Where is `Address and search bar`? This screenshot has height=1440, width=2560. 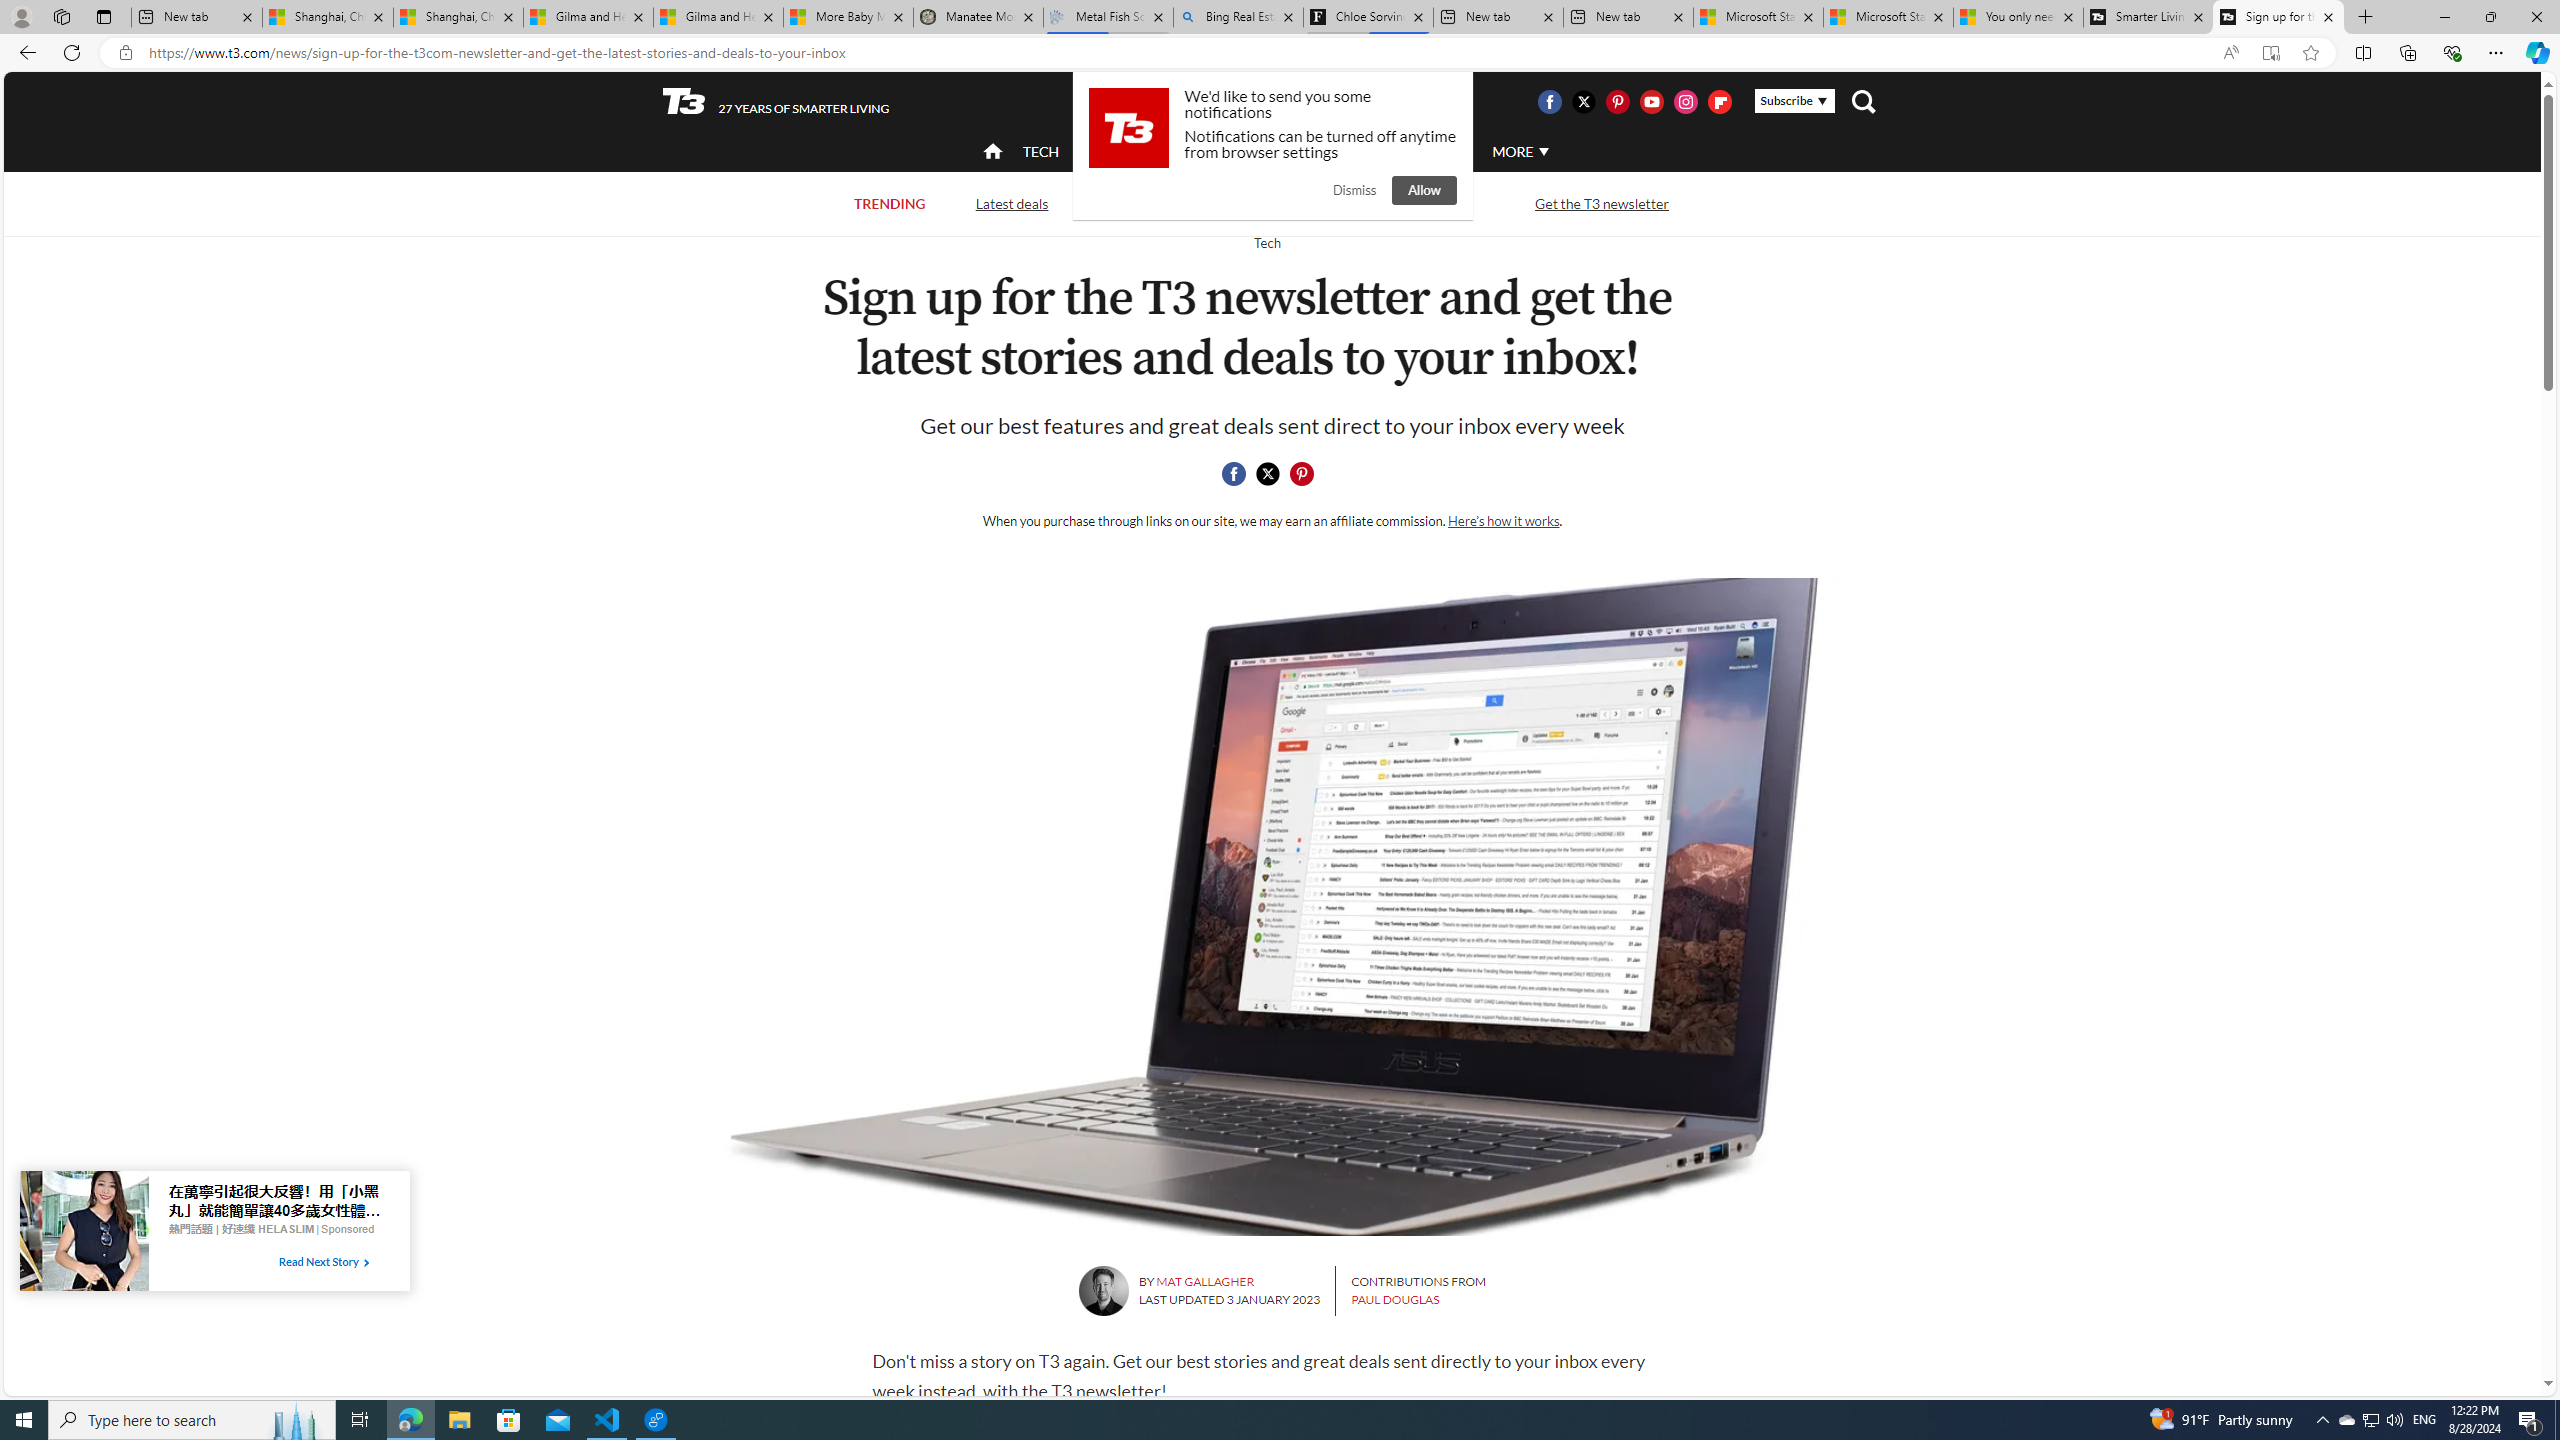
Address and search bar is located at coordinates (1177, 53).